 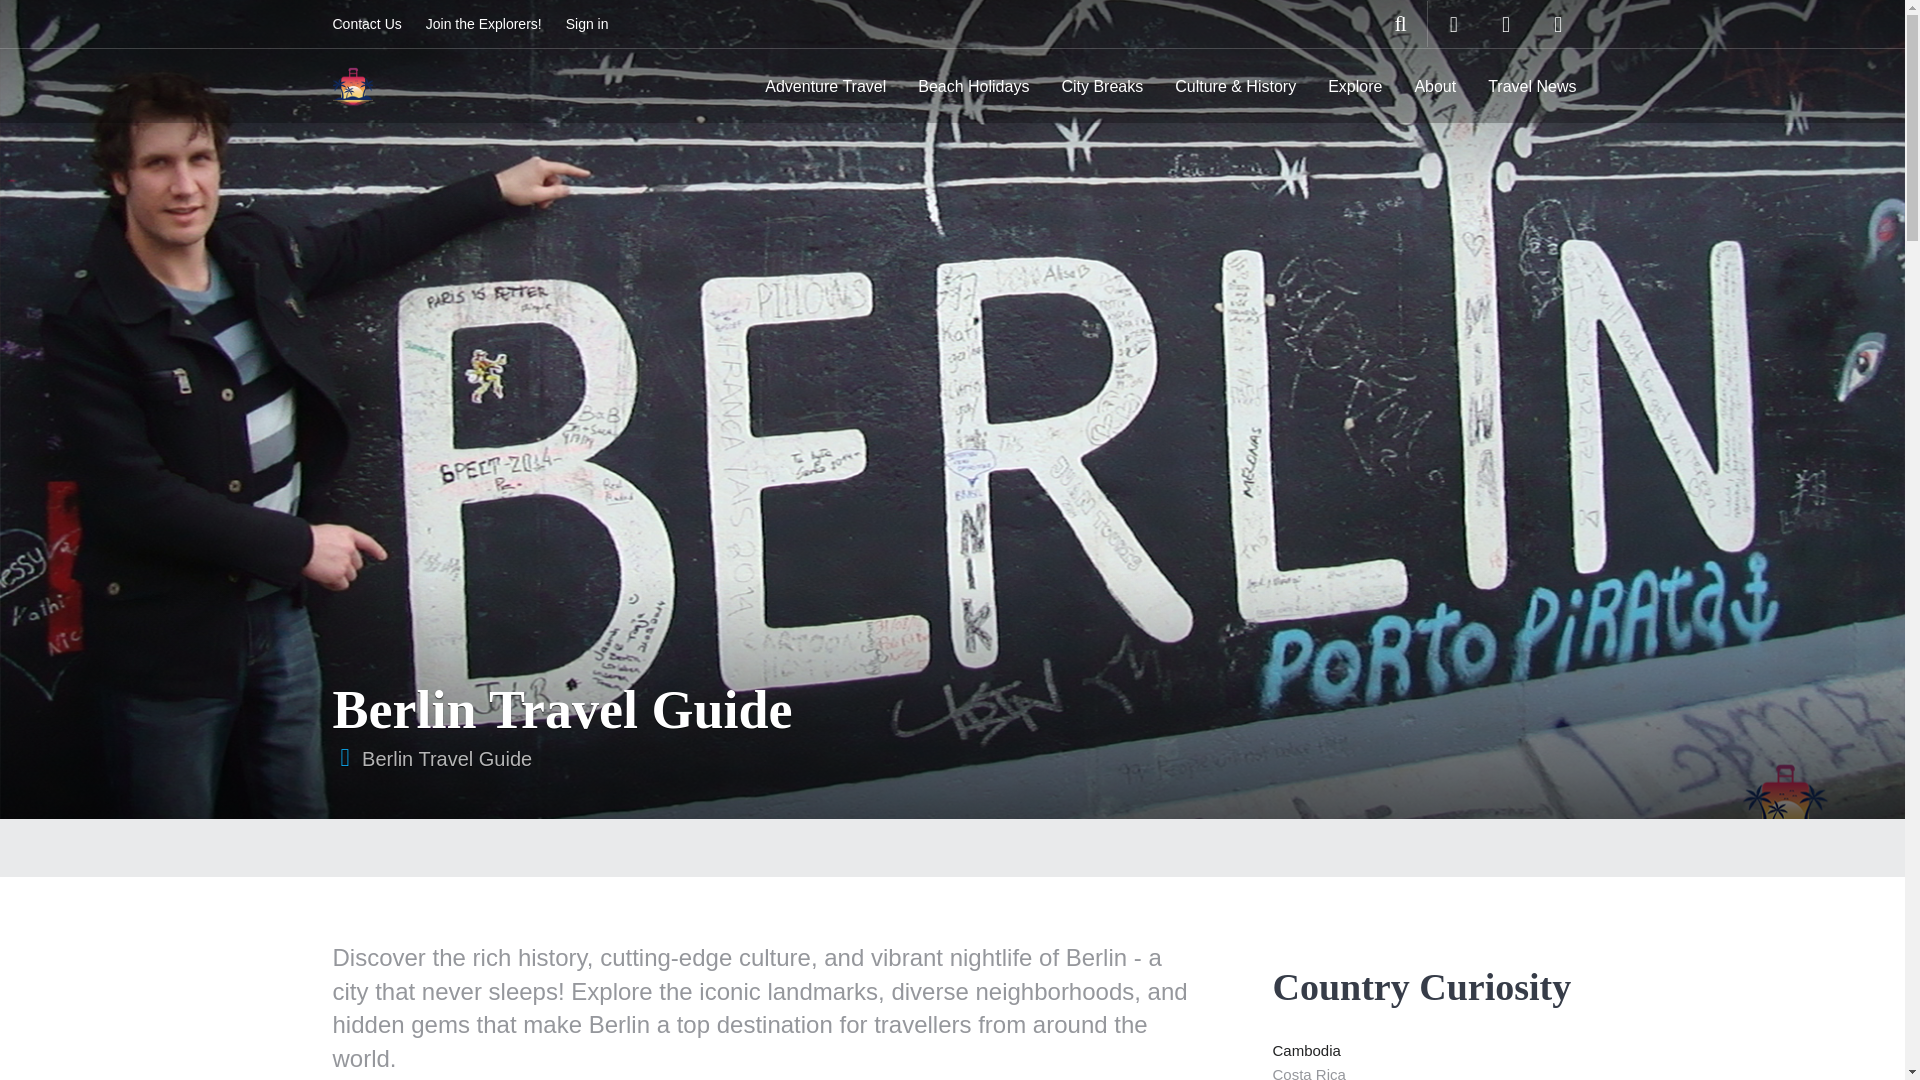 I want to click on Beach Holidays, so click(x=973, y=86).